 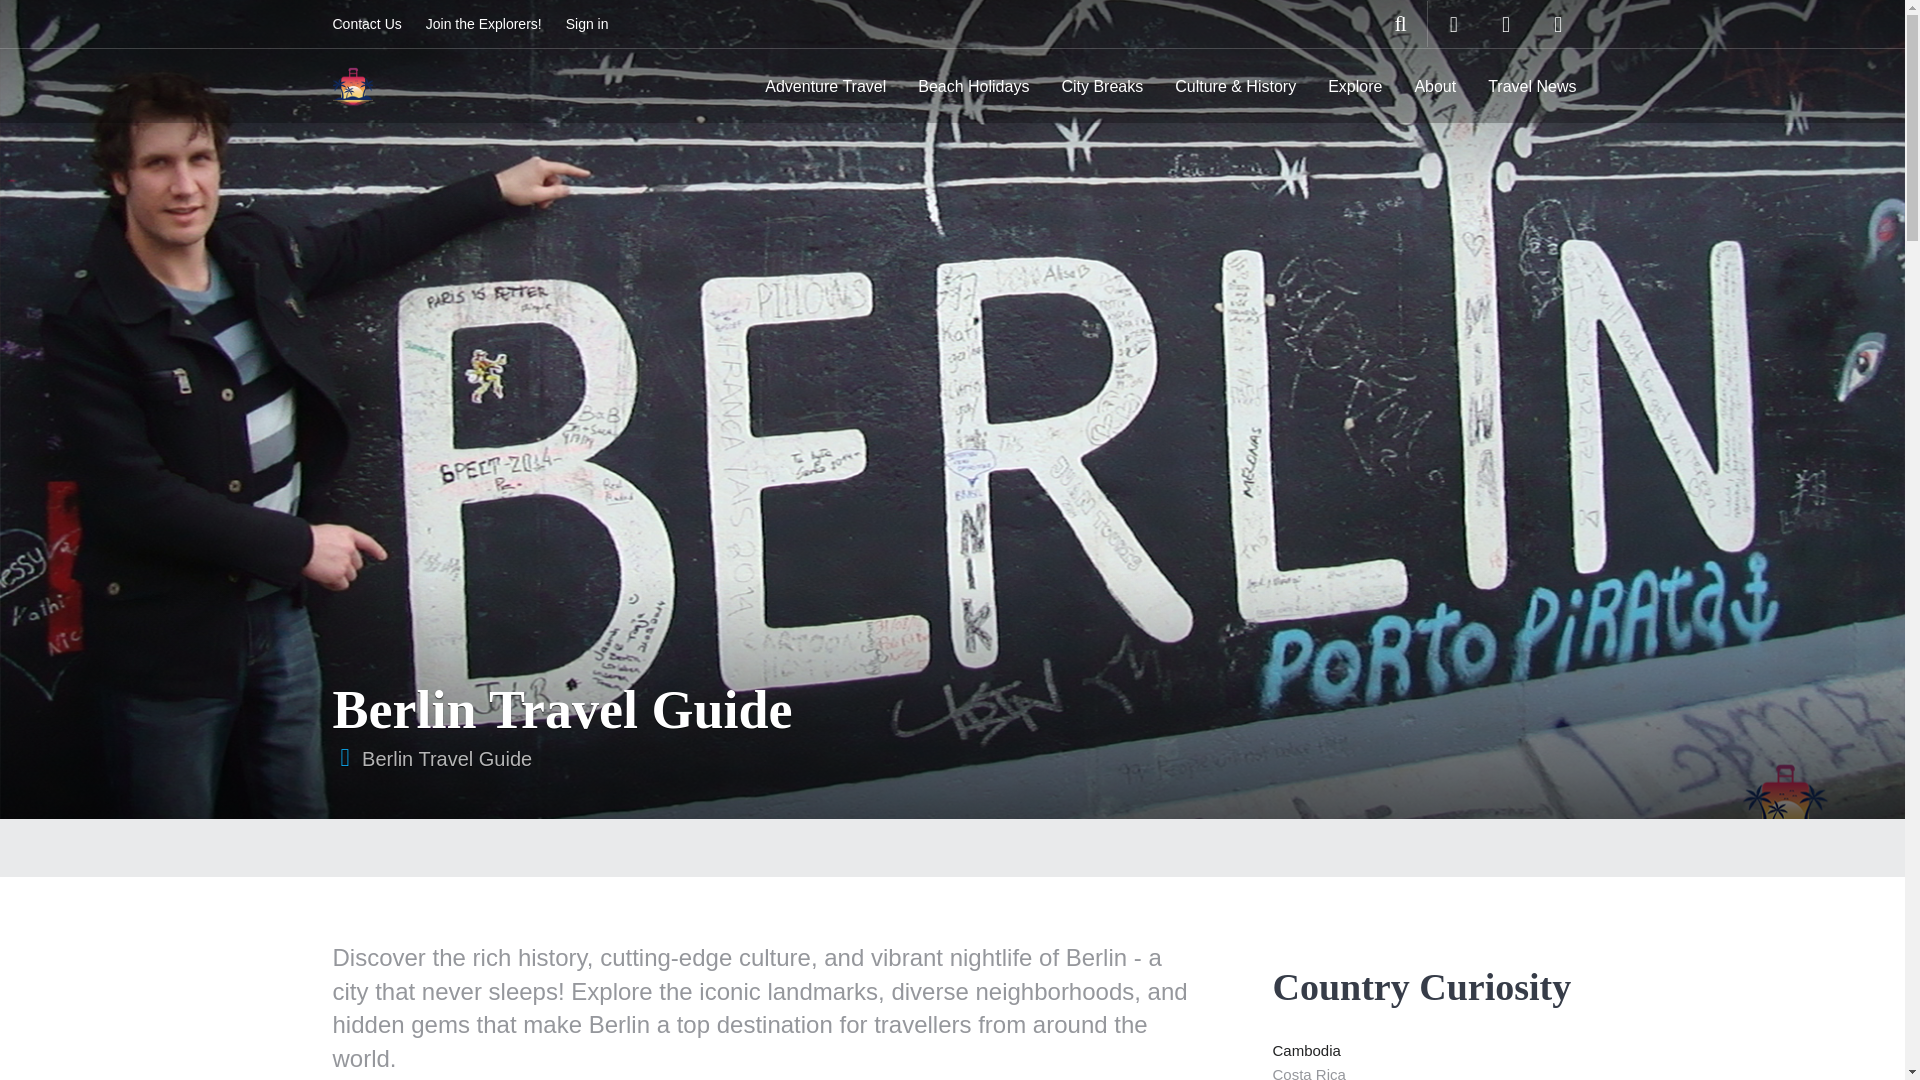 I want to click on Beach Holidays, so click(x=973, y=86).